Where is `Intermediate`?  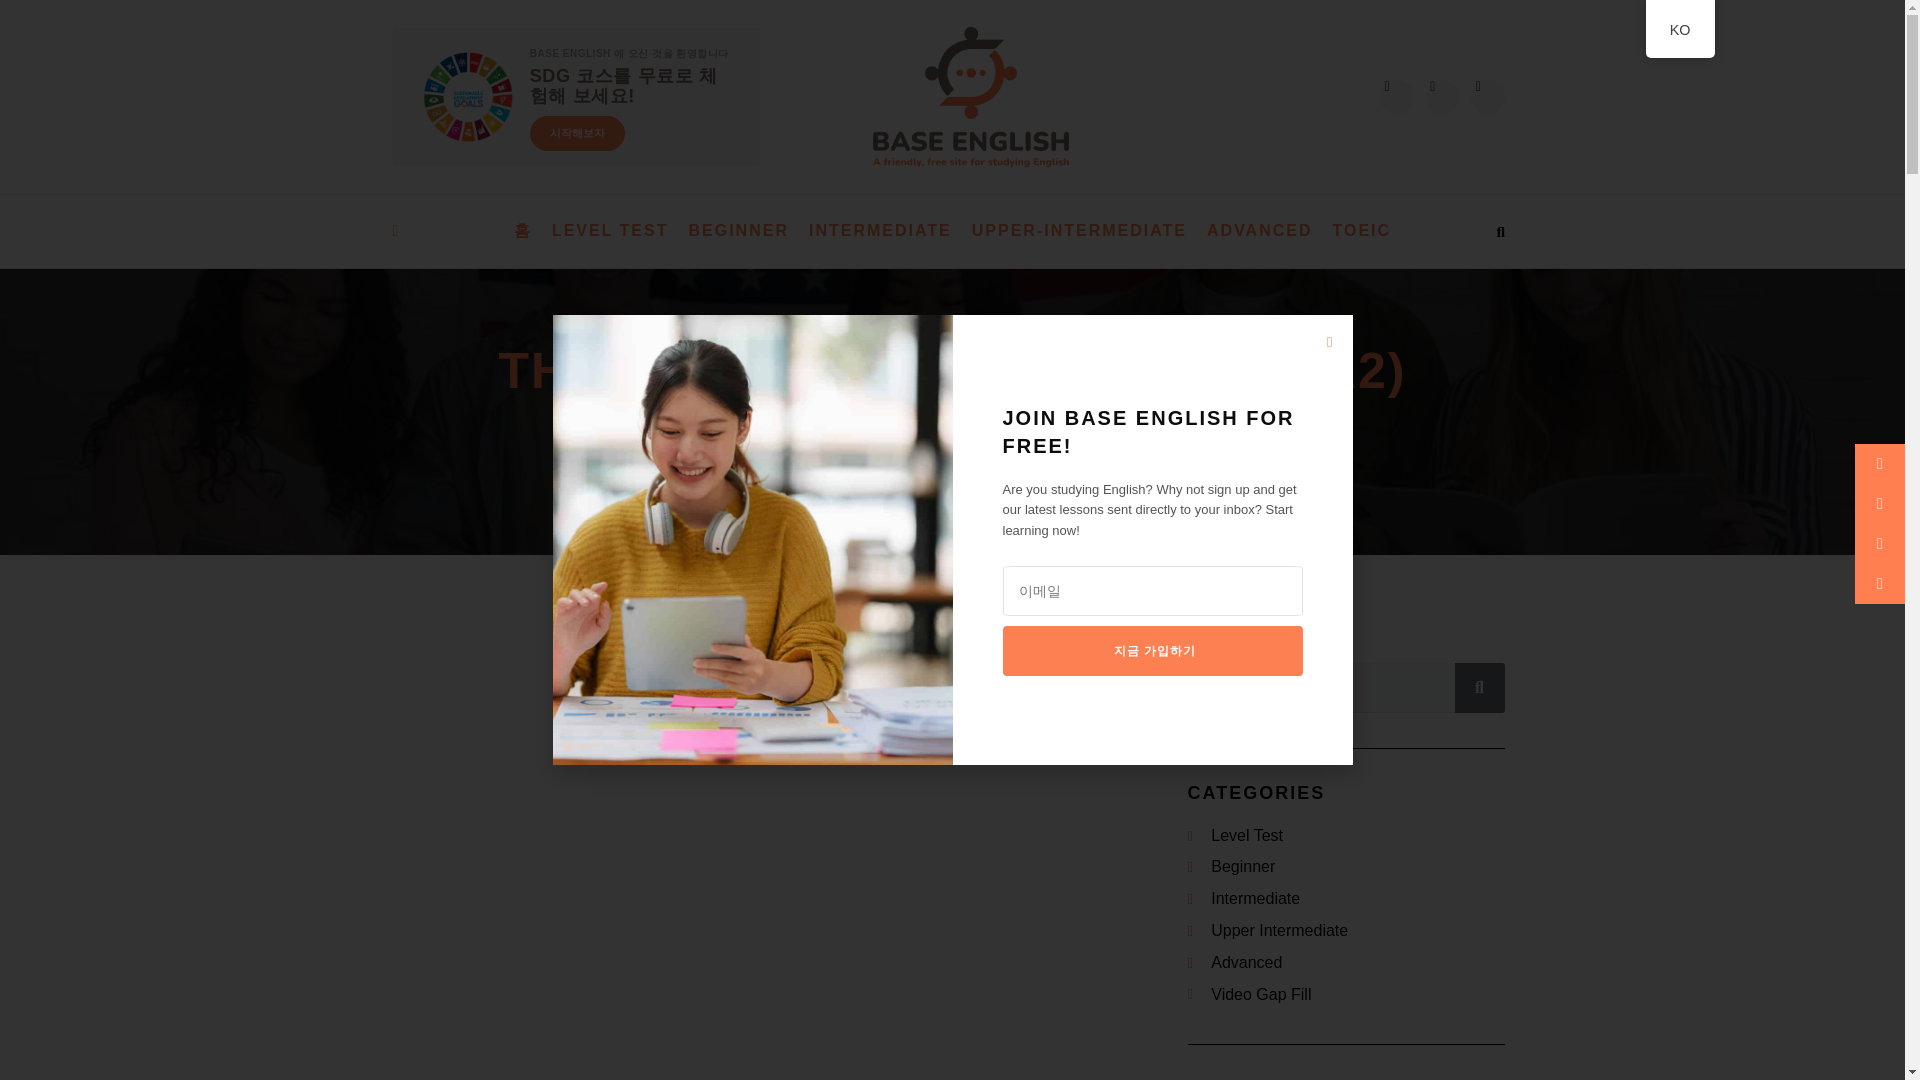 Intermediate is located at coordinates (1346, 898).